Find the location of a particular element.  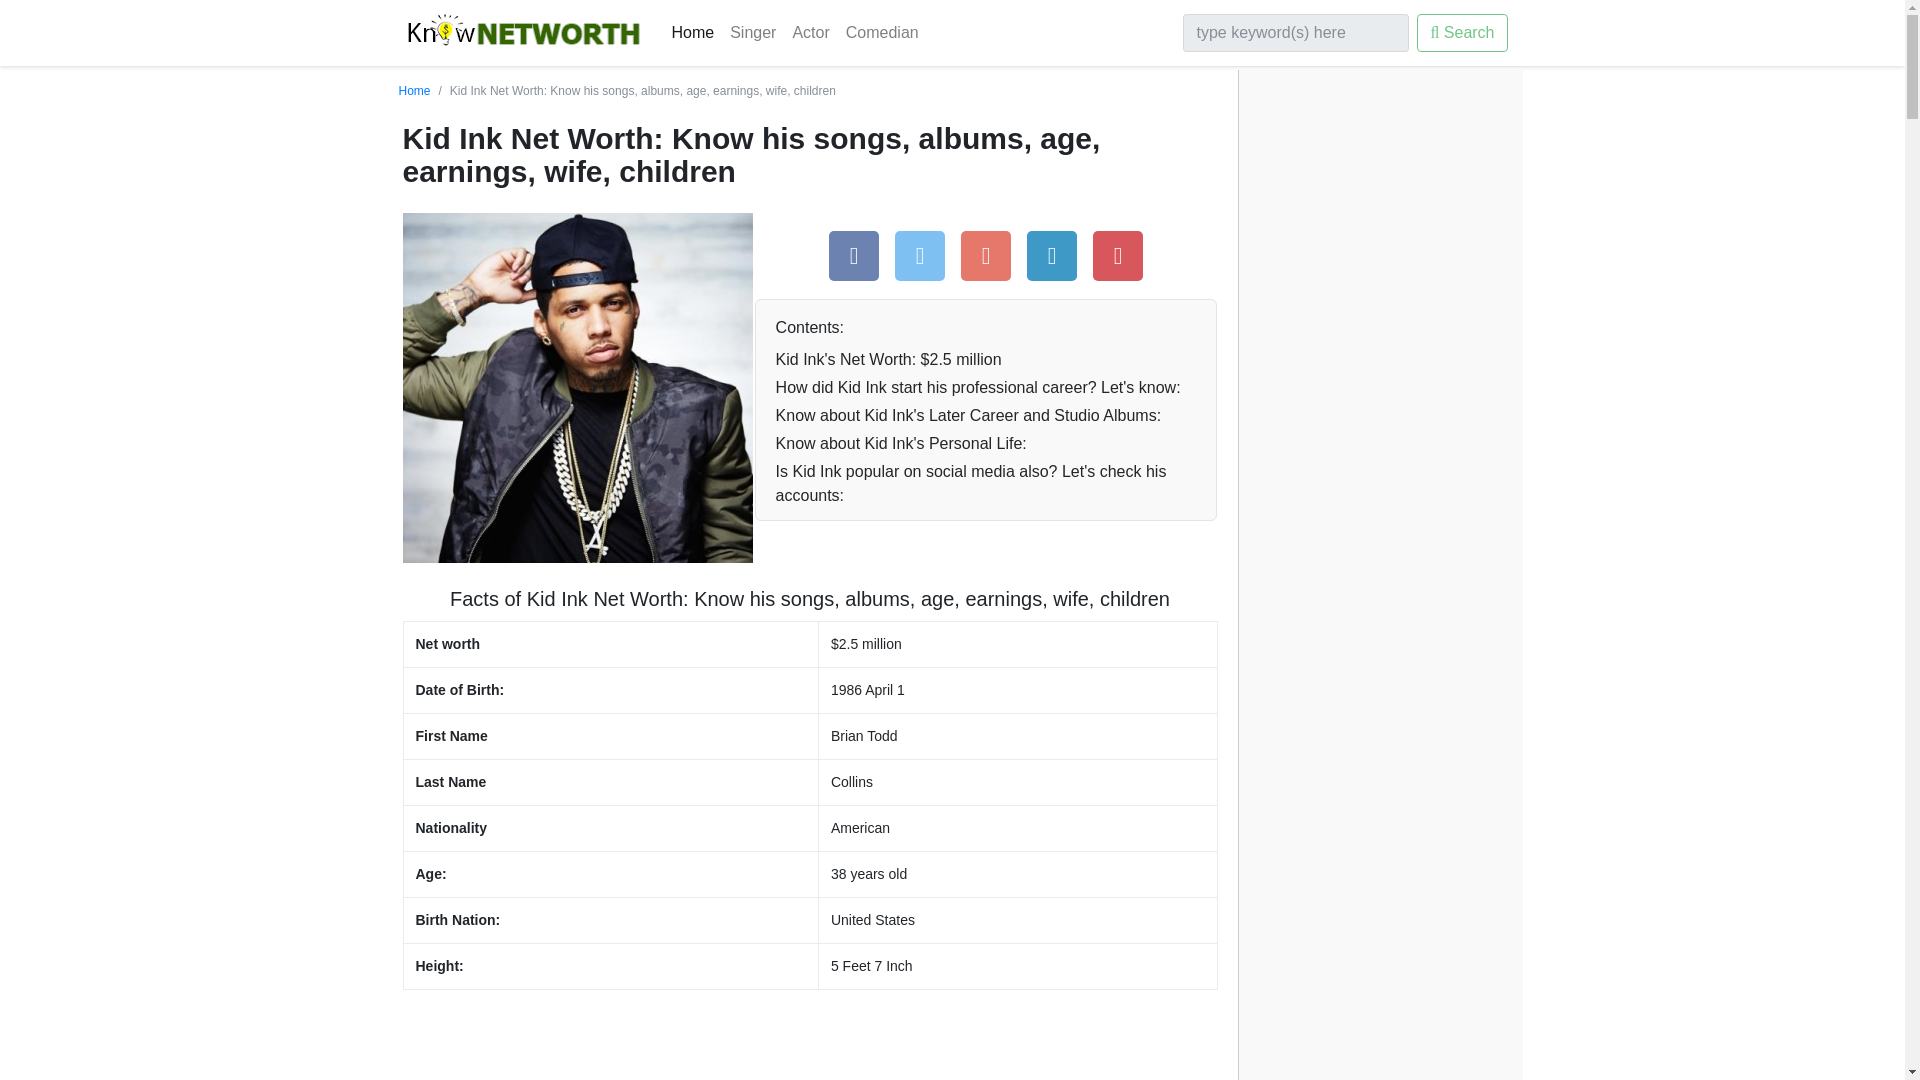

Know about Kid Ink's Later Career and Studio Albums: is located at coordinates (986, 415).